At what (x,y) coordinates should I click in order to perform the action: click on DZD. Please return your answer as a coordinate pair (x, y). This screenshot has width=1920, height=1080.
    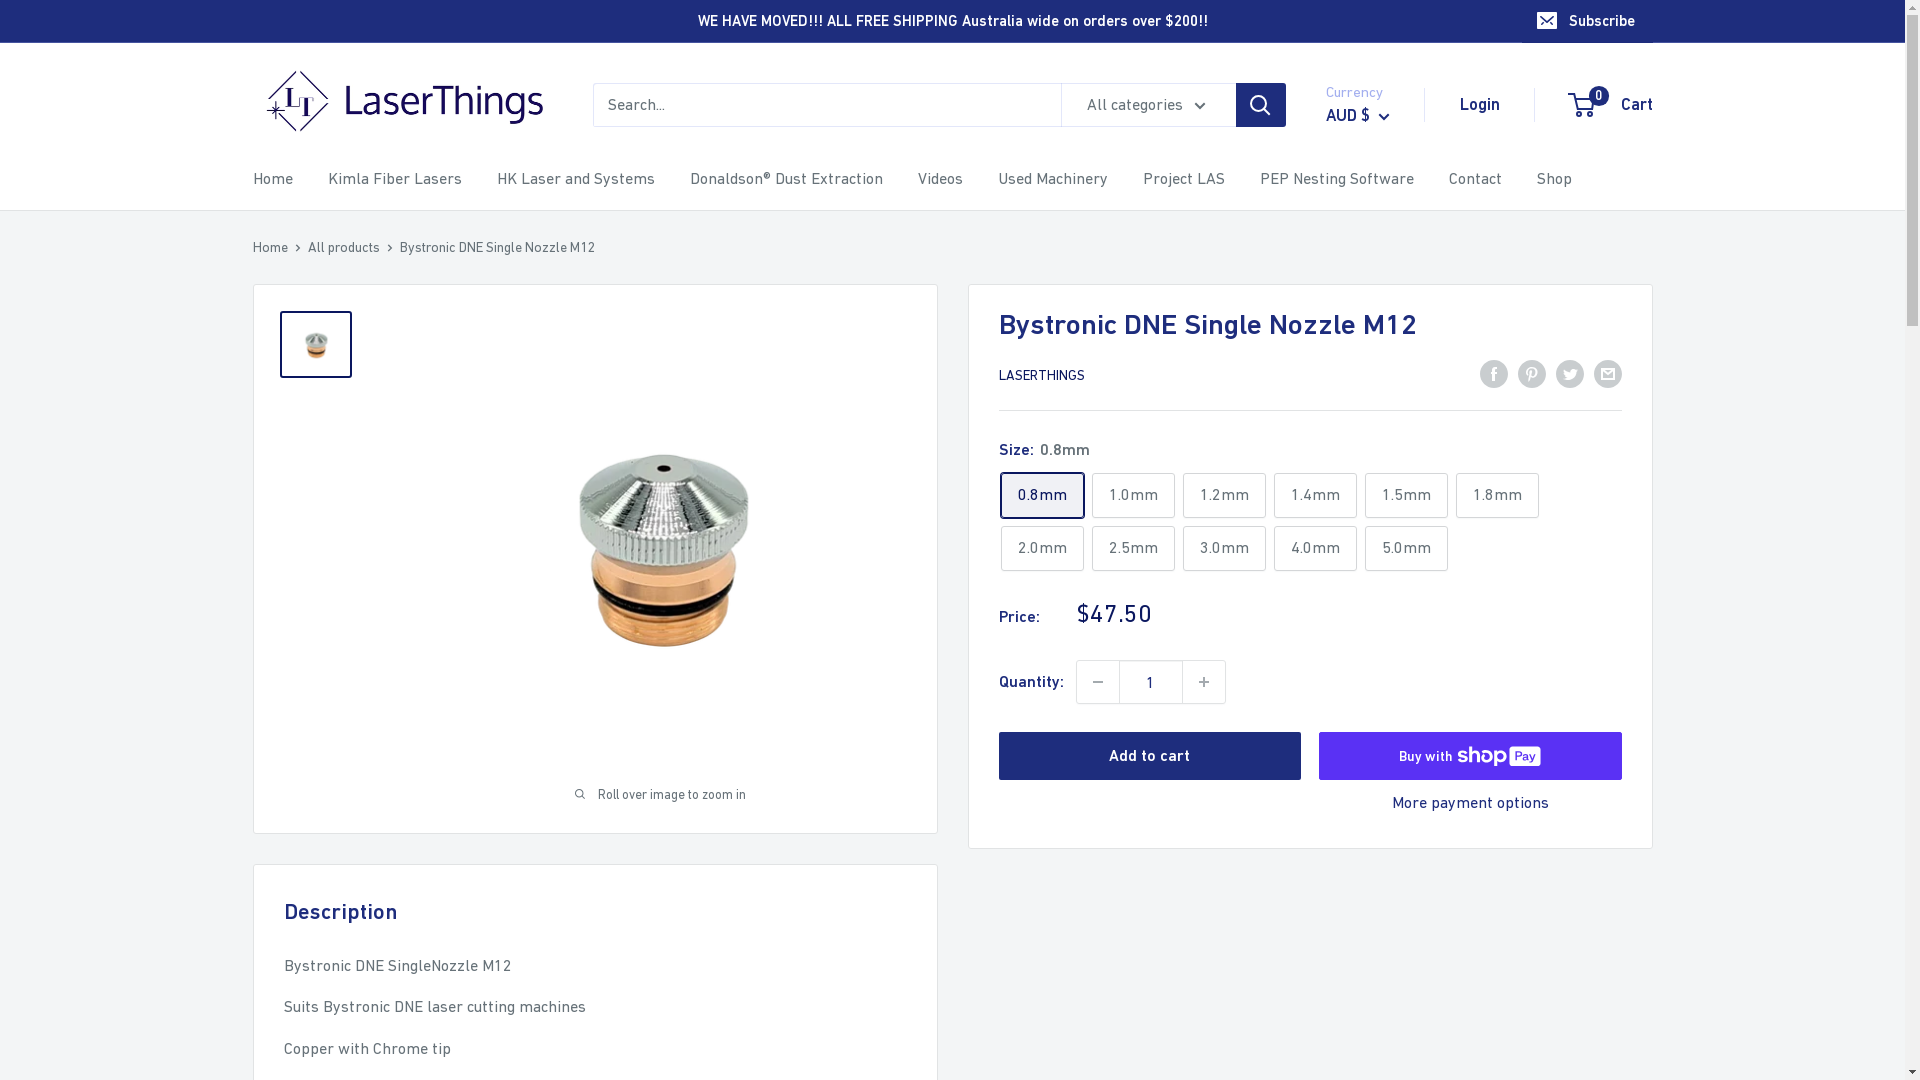
    Looking at the image, I should click on (304, 566).